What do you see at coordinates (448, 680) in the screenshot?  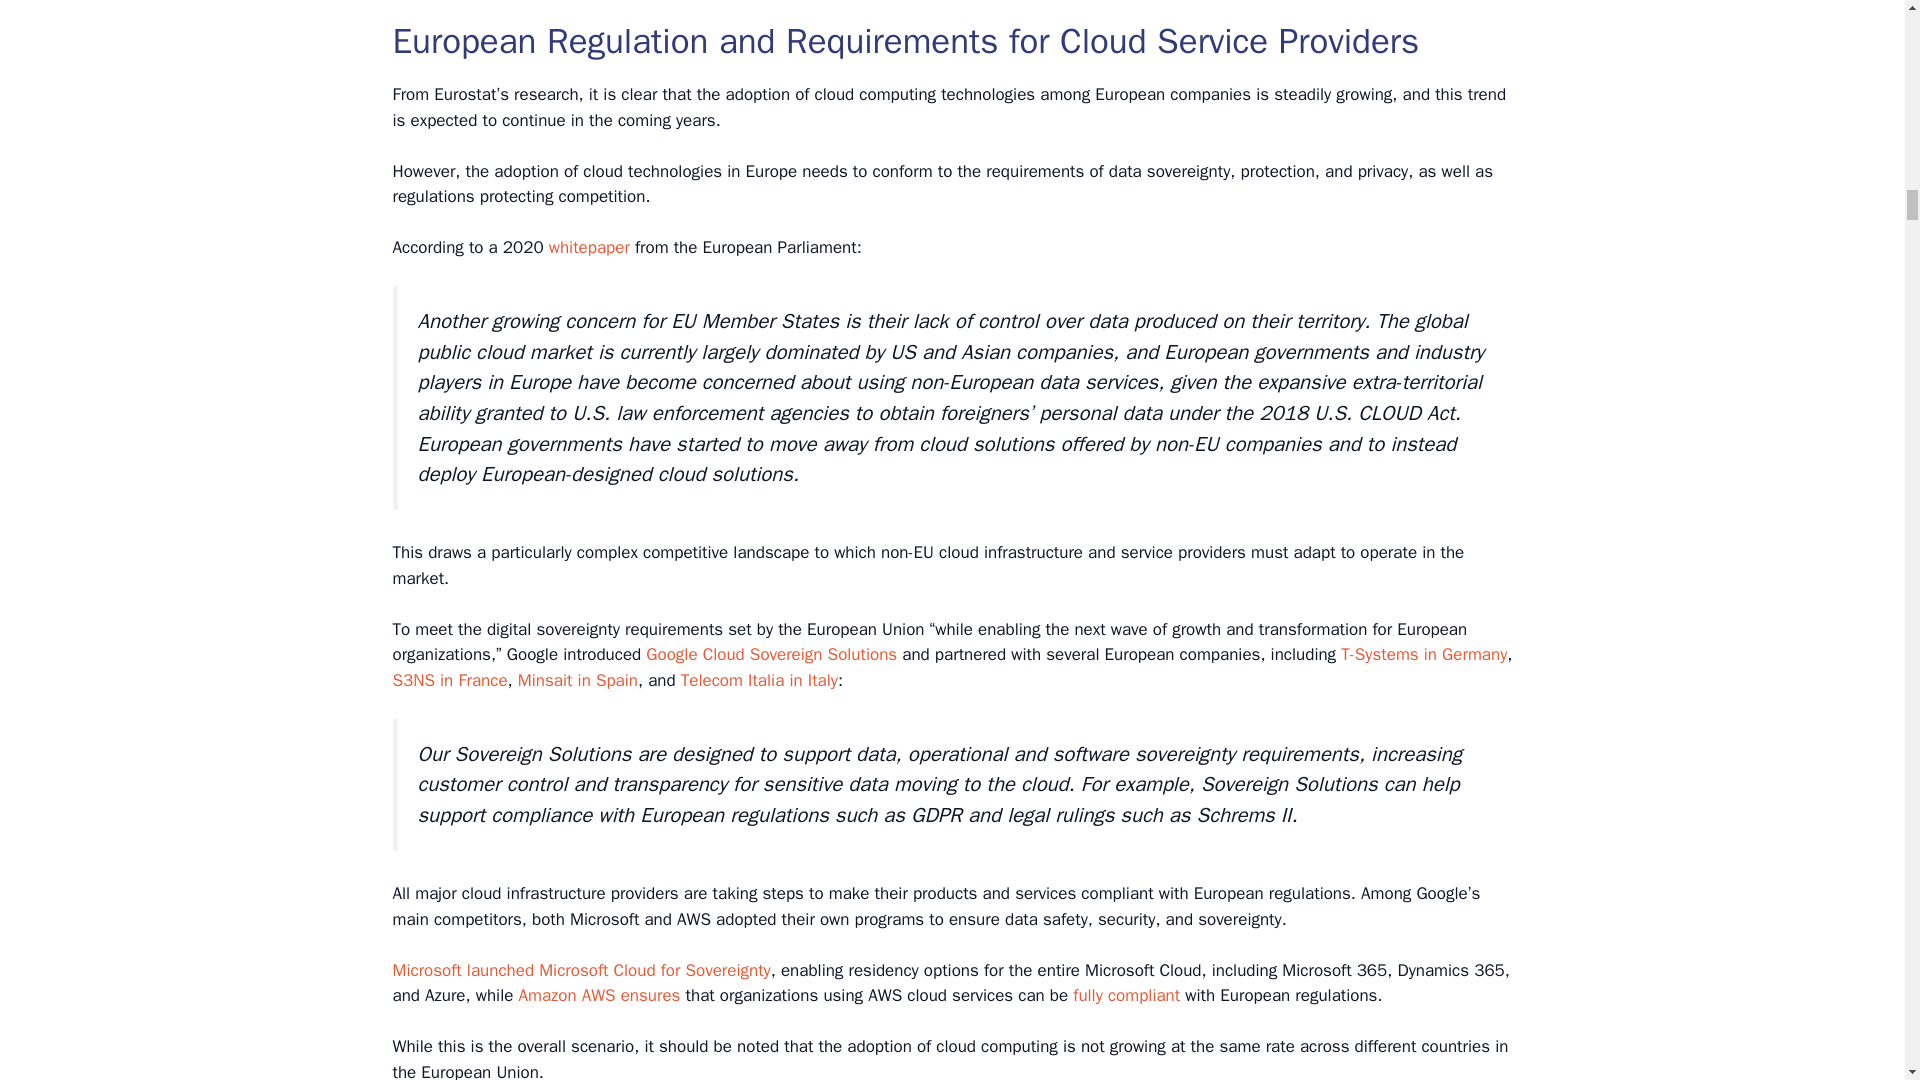 I see `S3NS in France` at bounding box center [448, 680].